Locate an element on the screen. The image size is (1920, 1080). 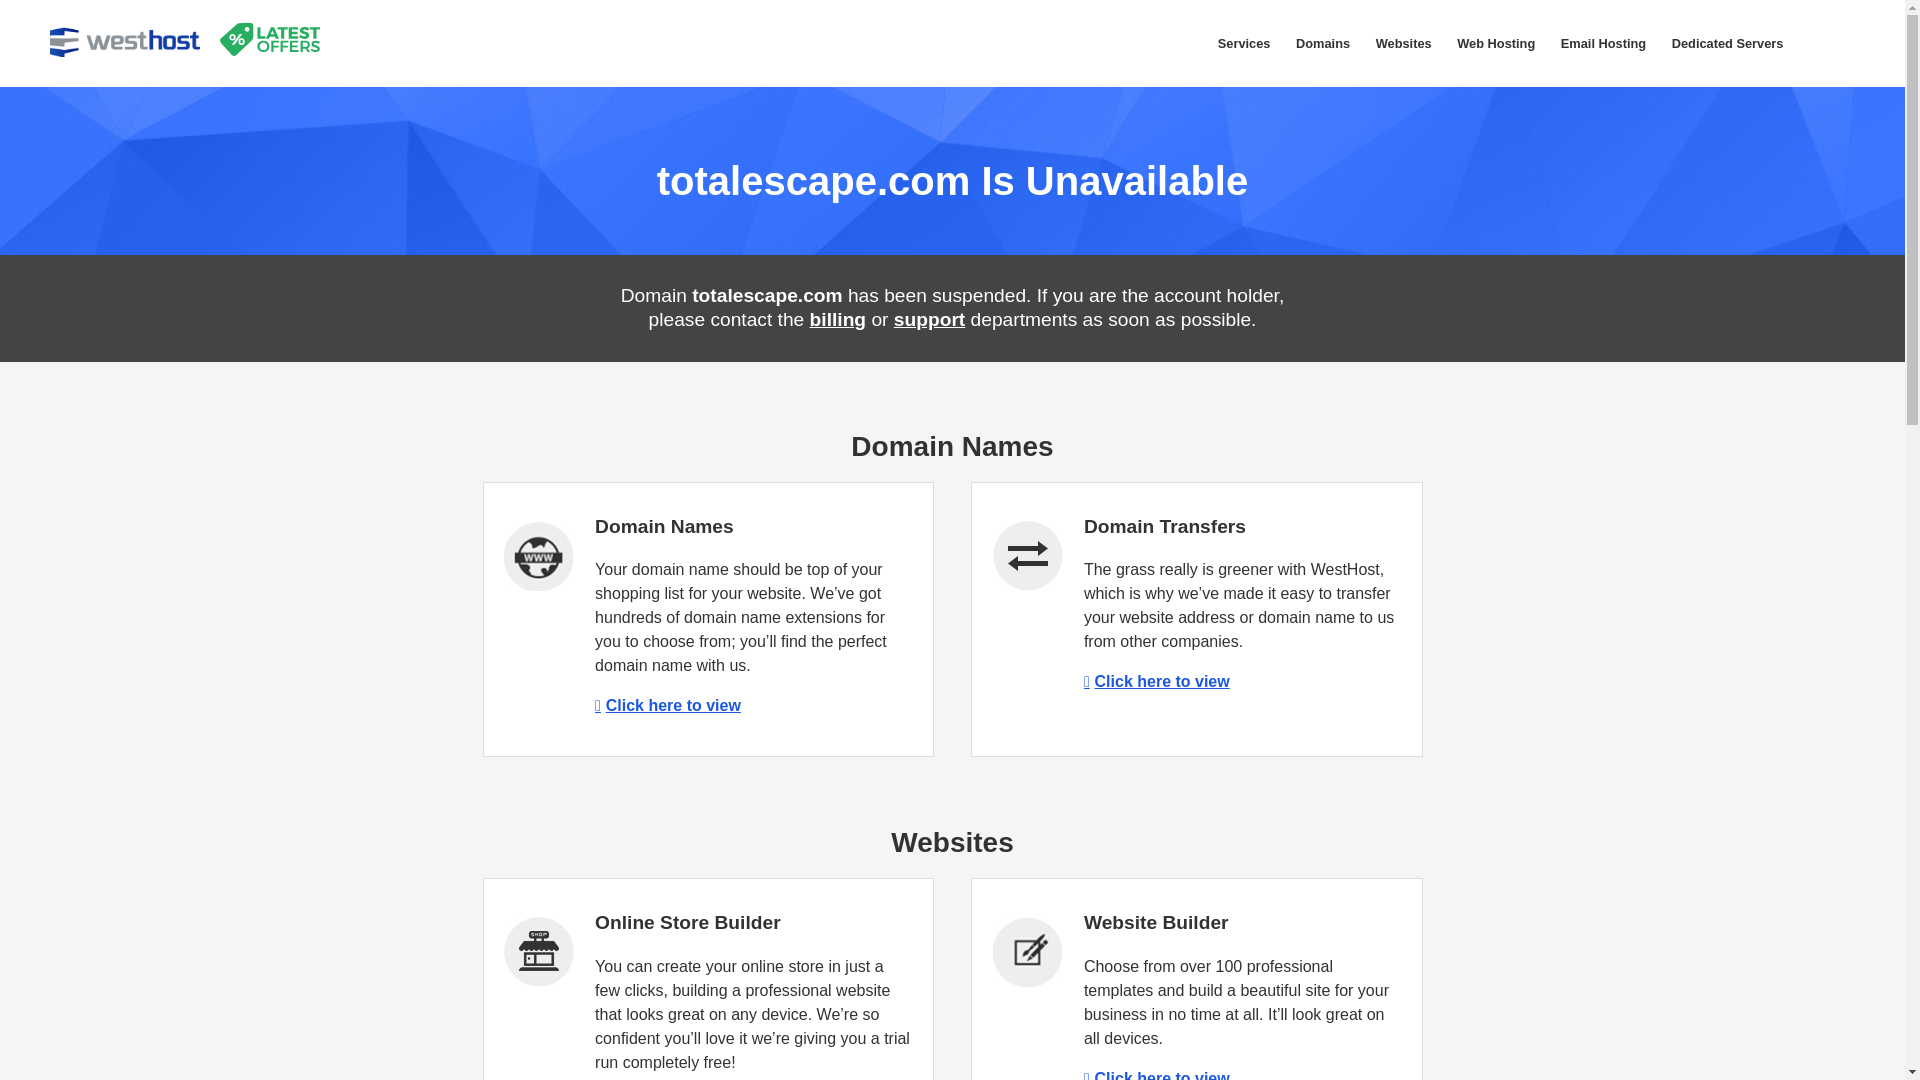
support is located at coordinates (930, 319).